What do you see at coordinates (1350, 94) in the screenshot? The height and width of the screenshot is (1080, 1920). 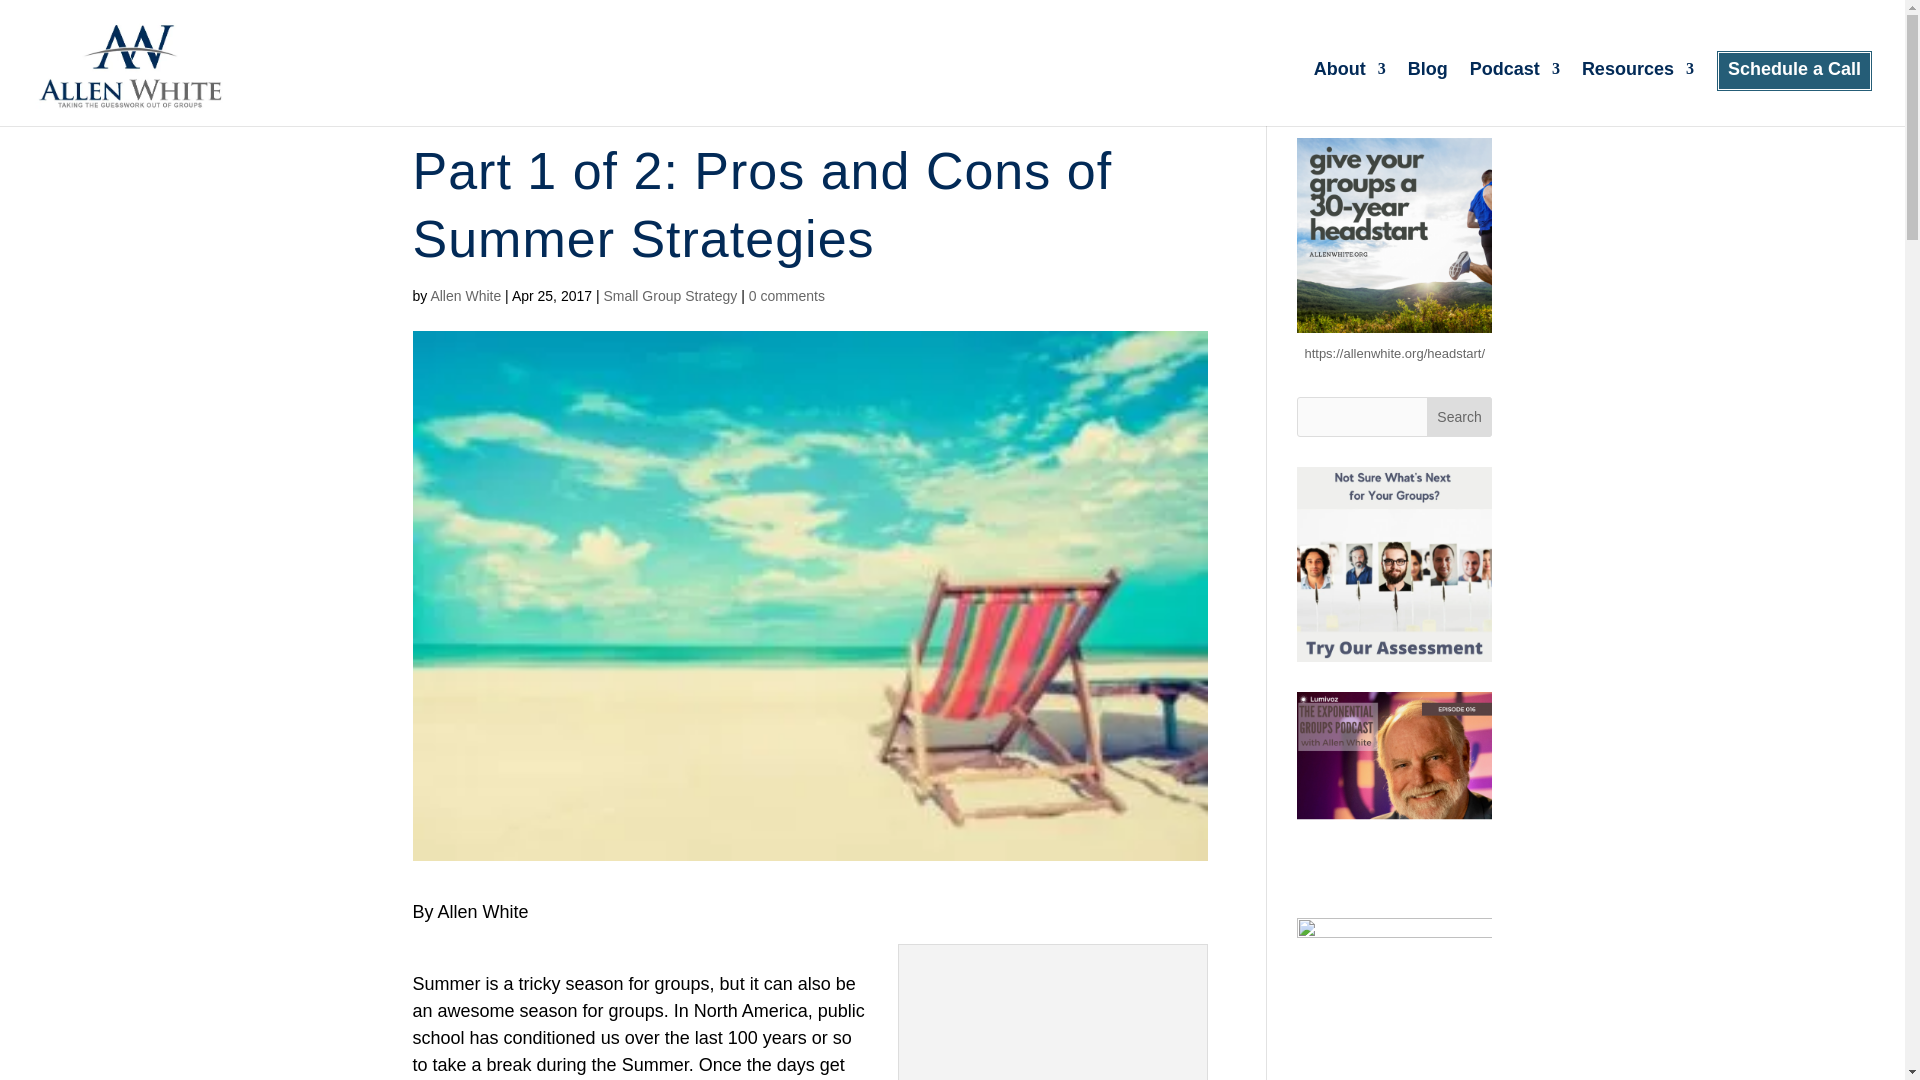 I see `About` at bounding box center [1350, 94].